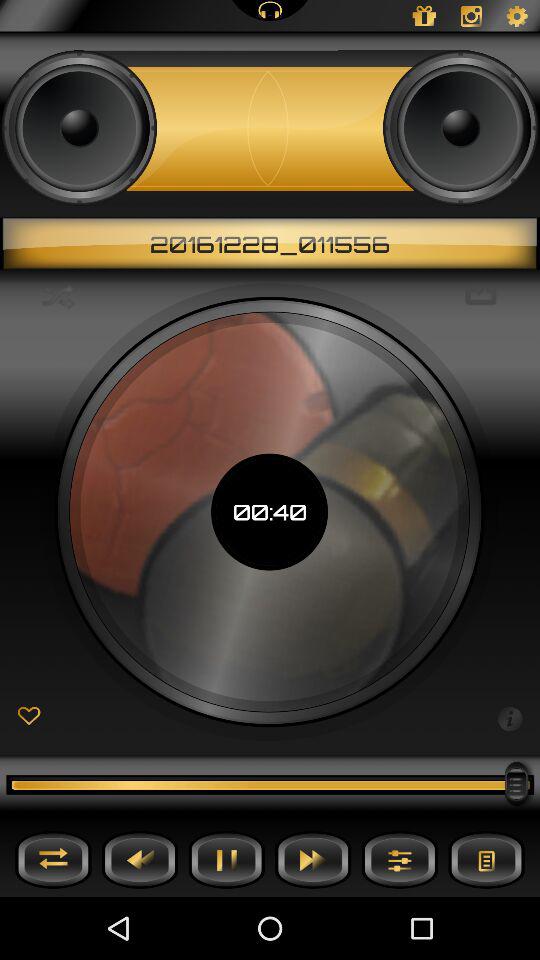 The height and width of the screenshot is (960, 540). I want to click on pause current song, so click(226, 860).